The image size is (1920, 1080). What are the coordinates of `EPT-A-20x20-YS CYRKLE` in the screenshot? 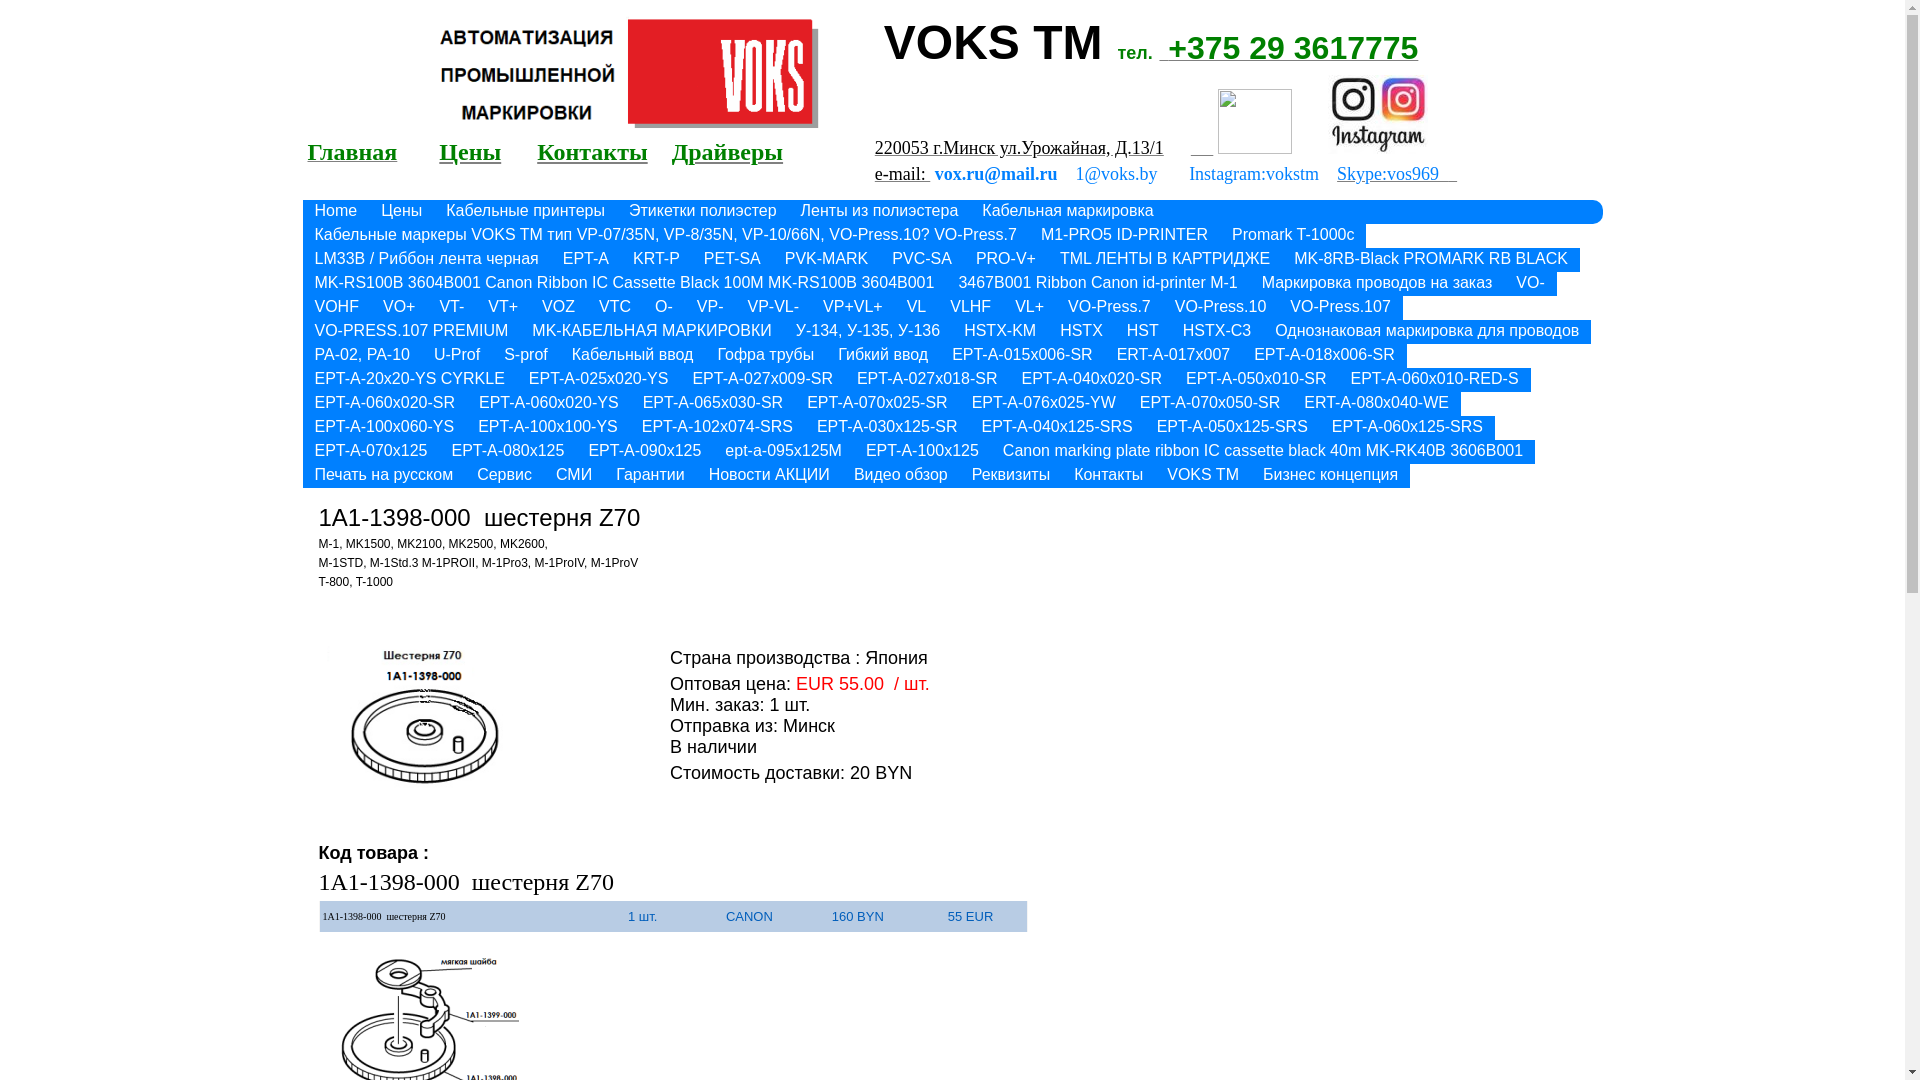 It's located at (409, 380).